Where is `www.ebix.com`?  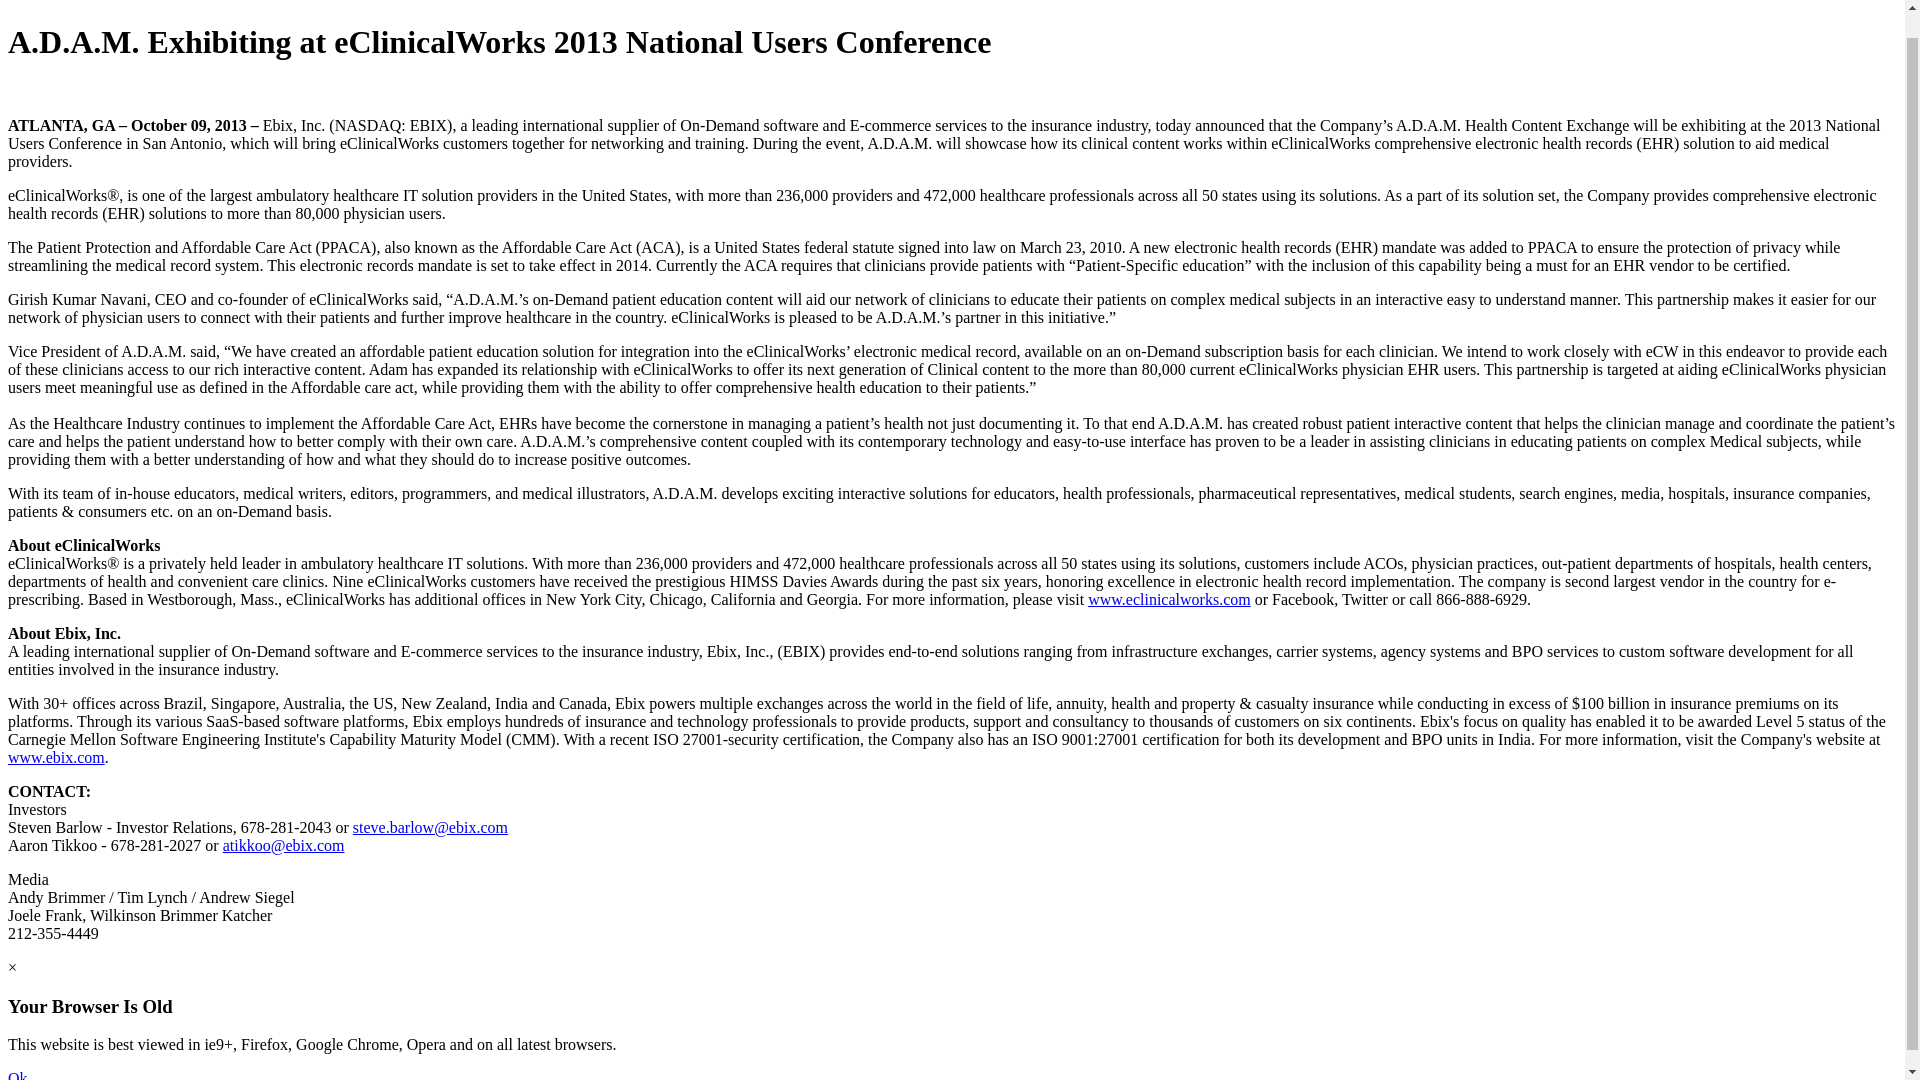
www.ebix.com is located at coordinates (56, 757).